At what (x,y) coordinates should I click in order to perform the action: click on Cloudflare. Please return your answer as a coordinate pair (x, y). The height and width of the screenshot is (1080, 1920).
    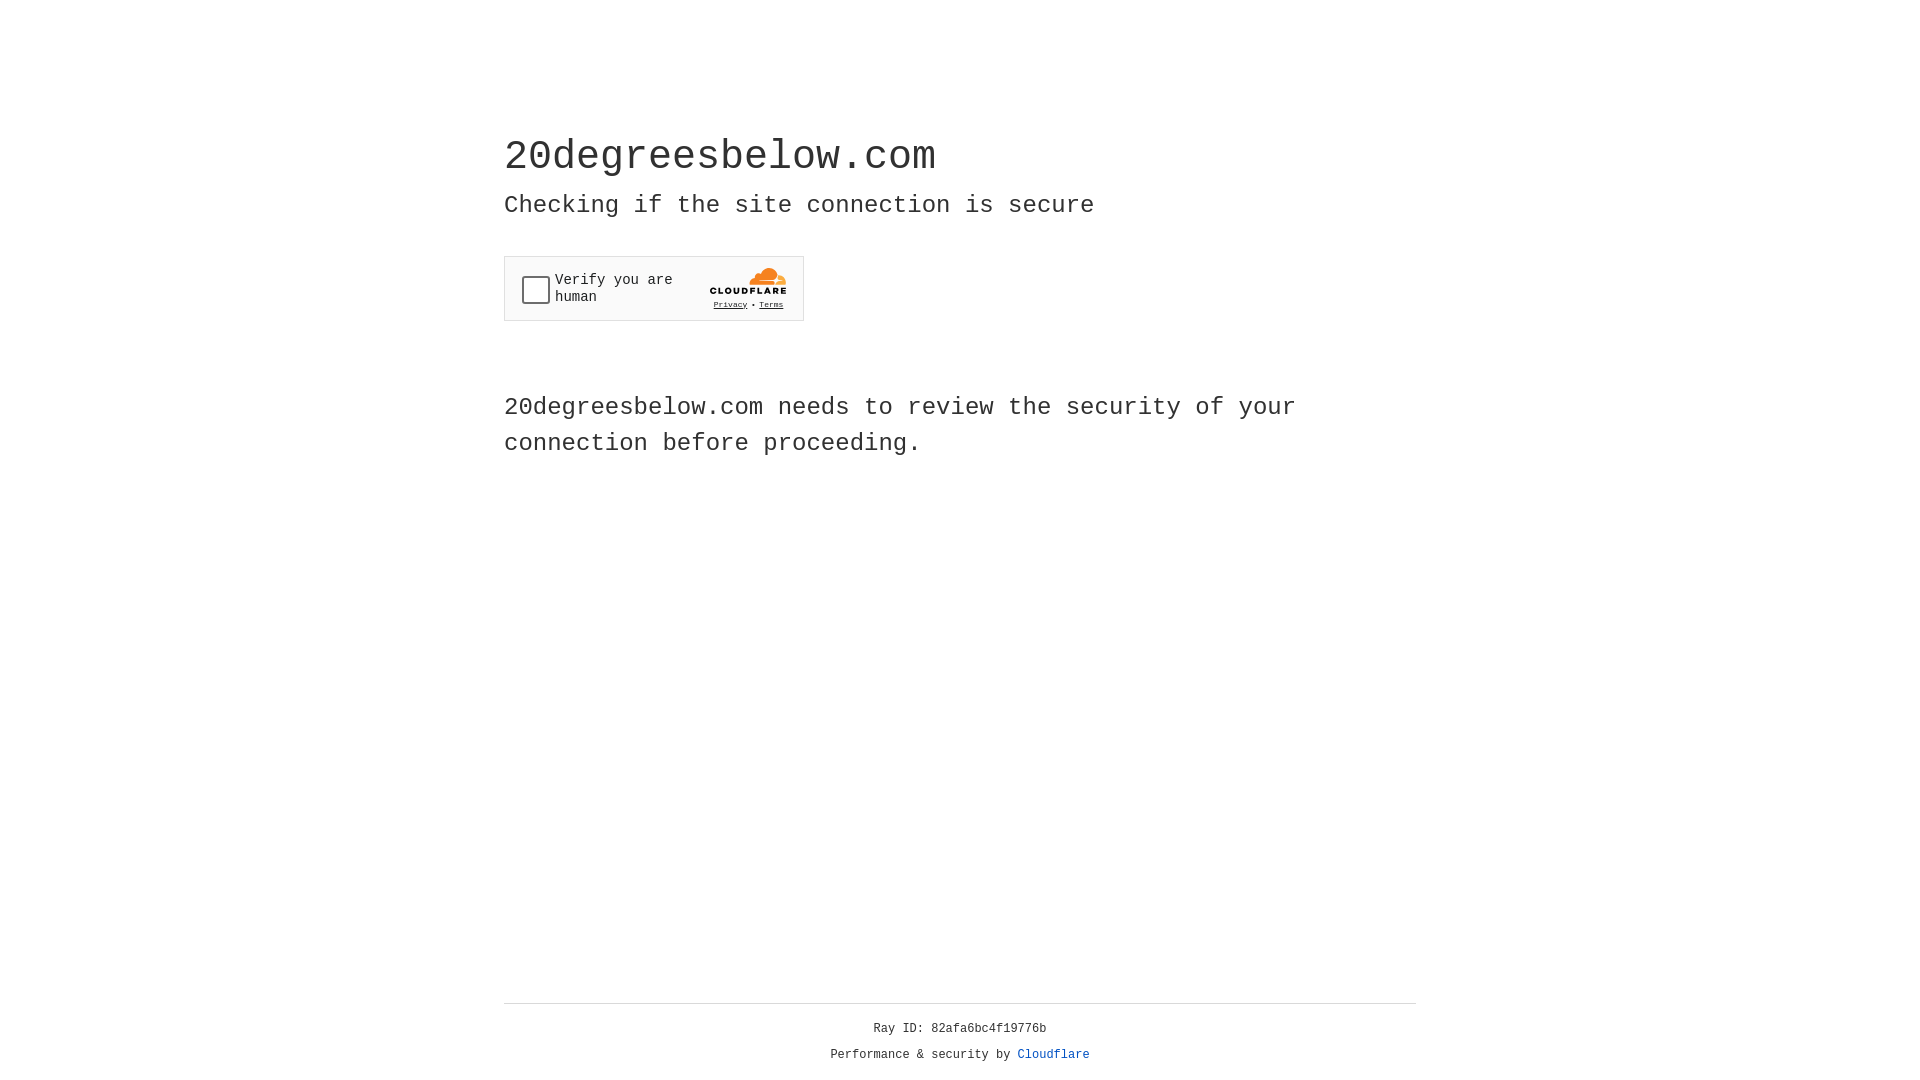
    Looking at the image, I should click on (1054, 1055).